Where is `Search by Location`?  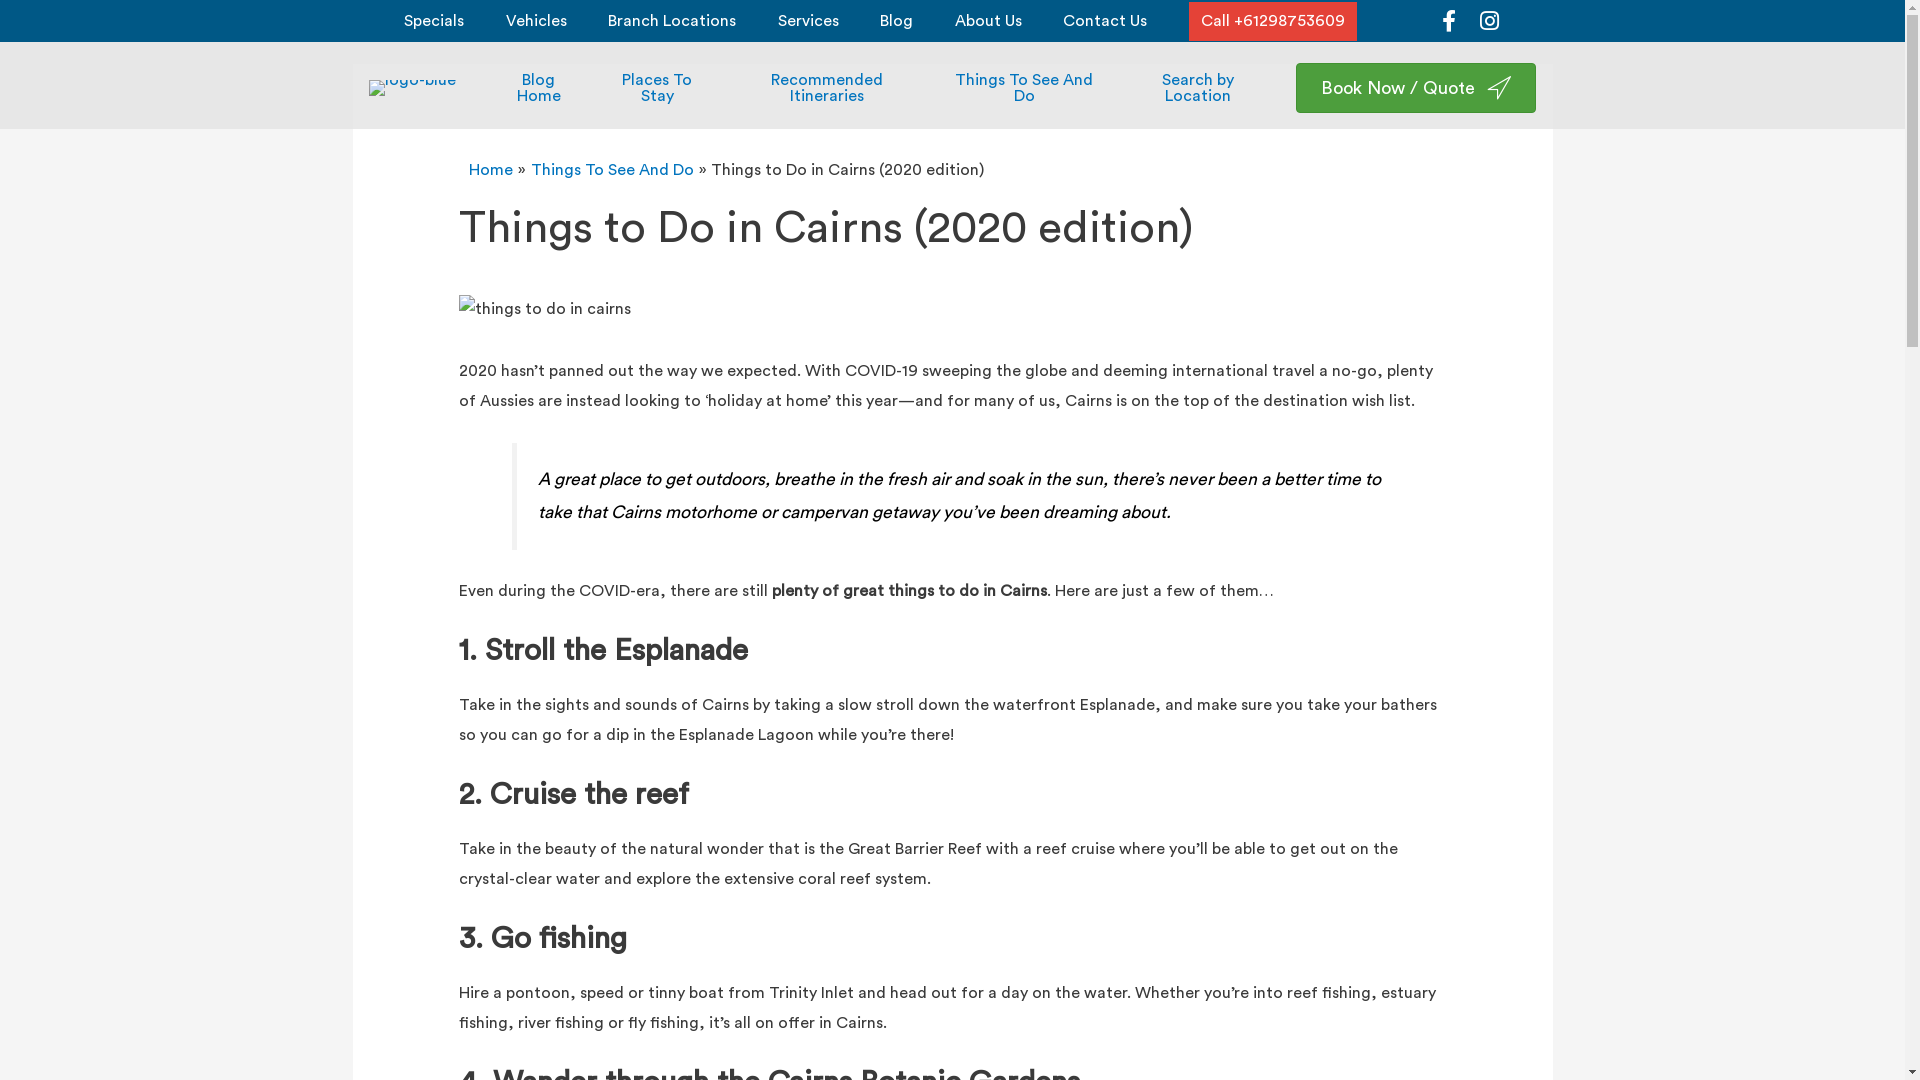
Search by Location is located at coordinates (1198, 88).